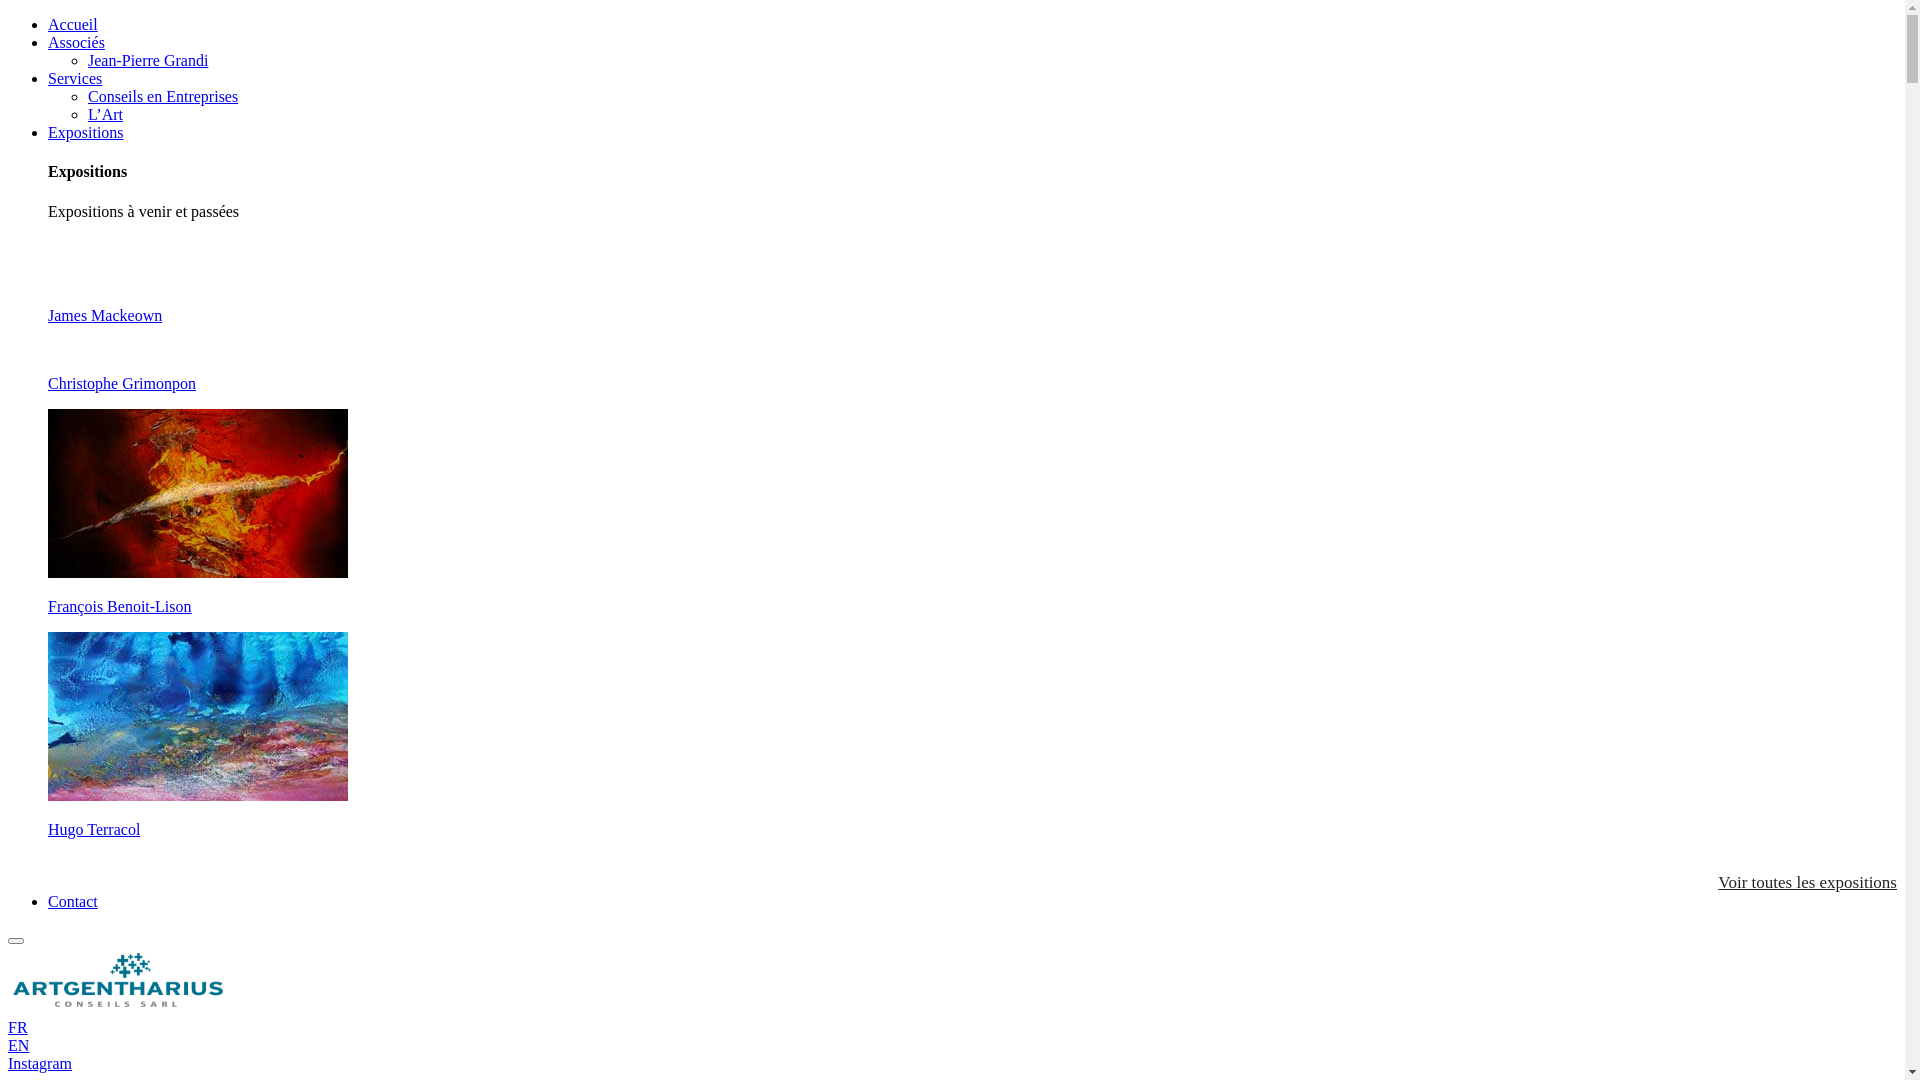 Image resolution: width=1920 pixels, height=1080 pixels. Describe the element at coordinates (1808, 882) in the screenshot. I see `Voir toutes les expositions` at that location.